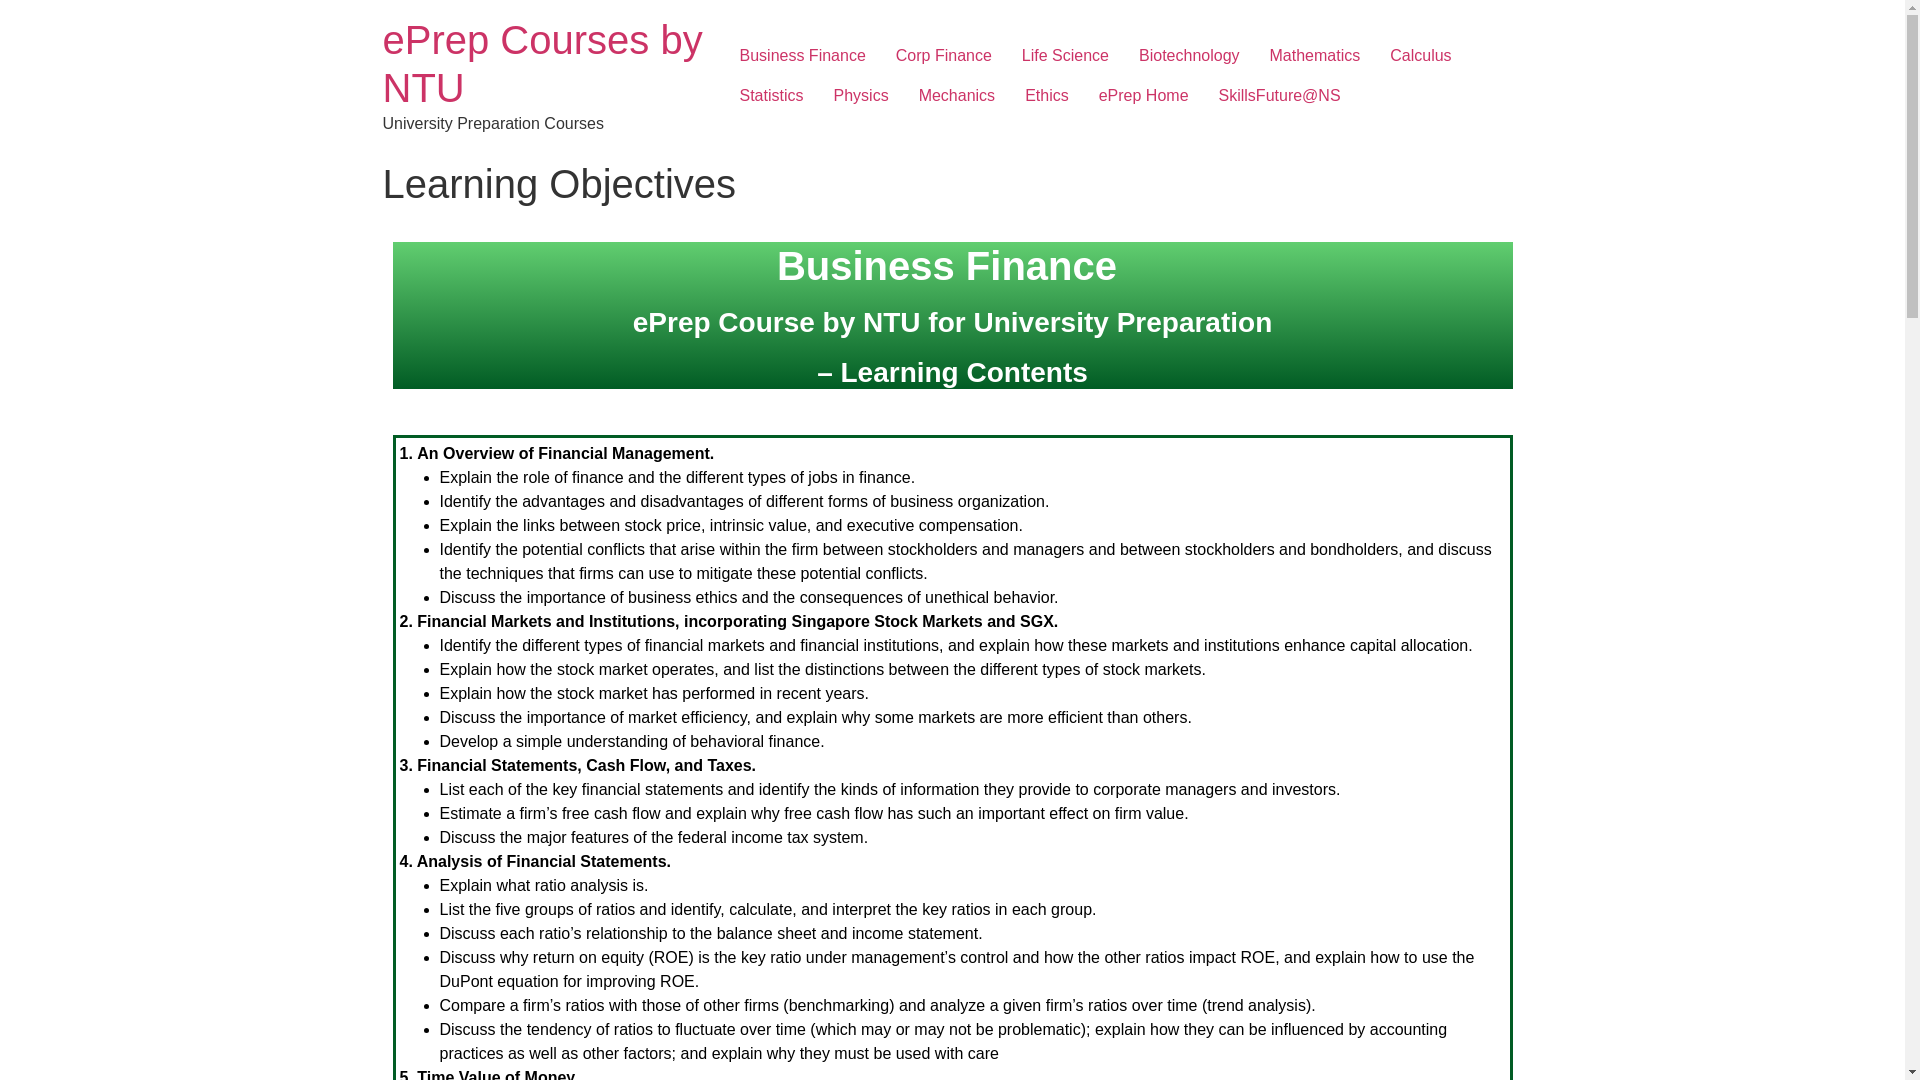  Describe the element at coordinates (542, 64) in the screenshot. I see `Home` at that location.